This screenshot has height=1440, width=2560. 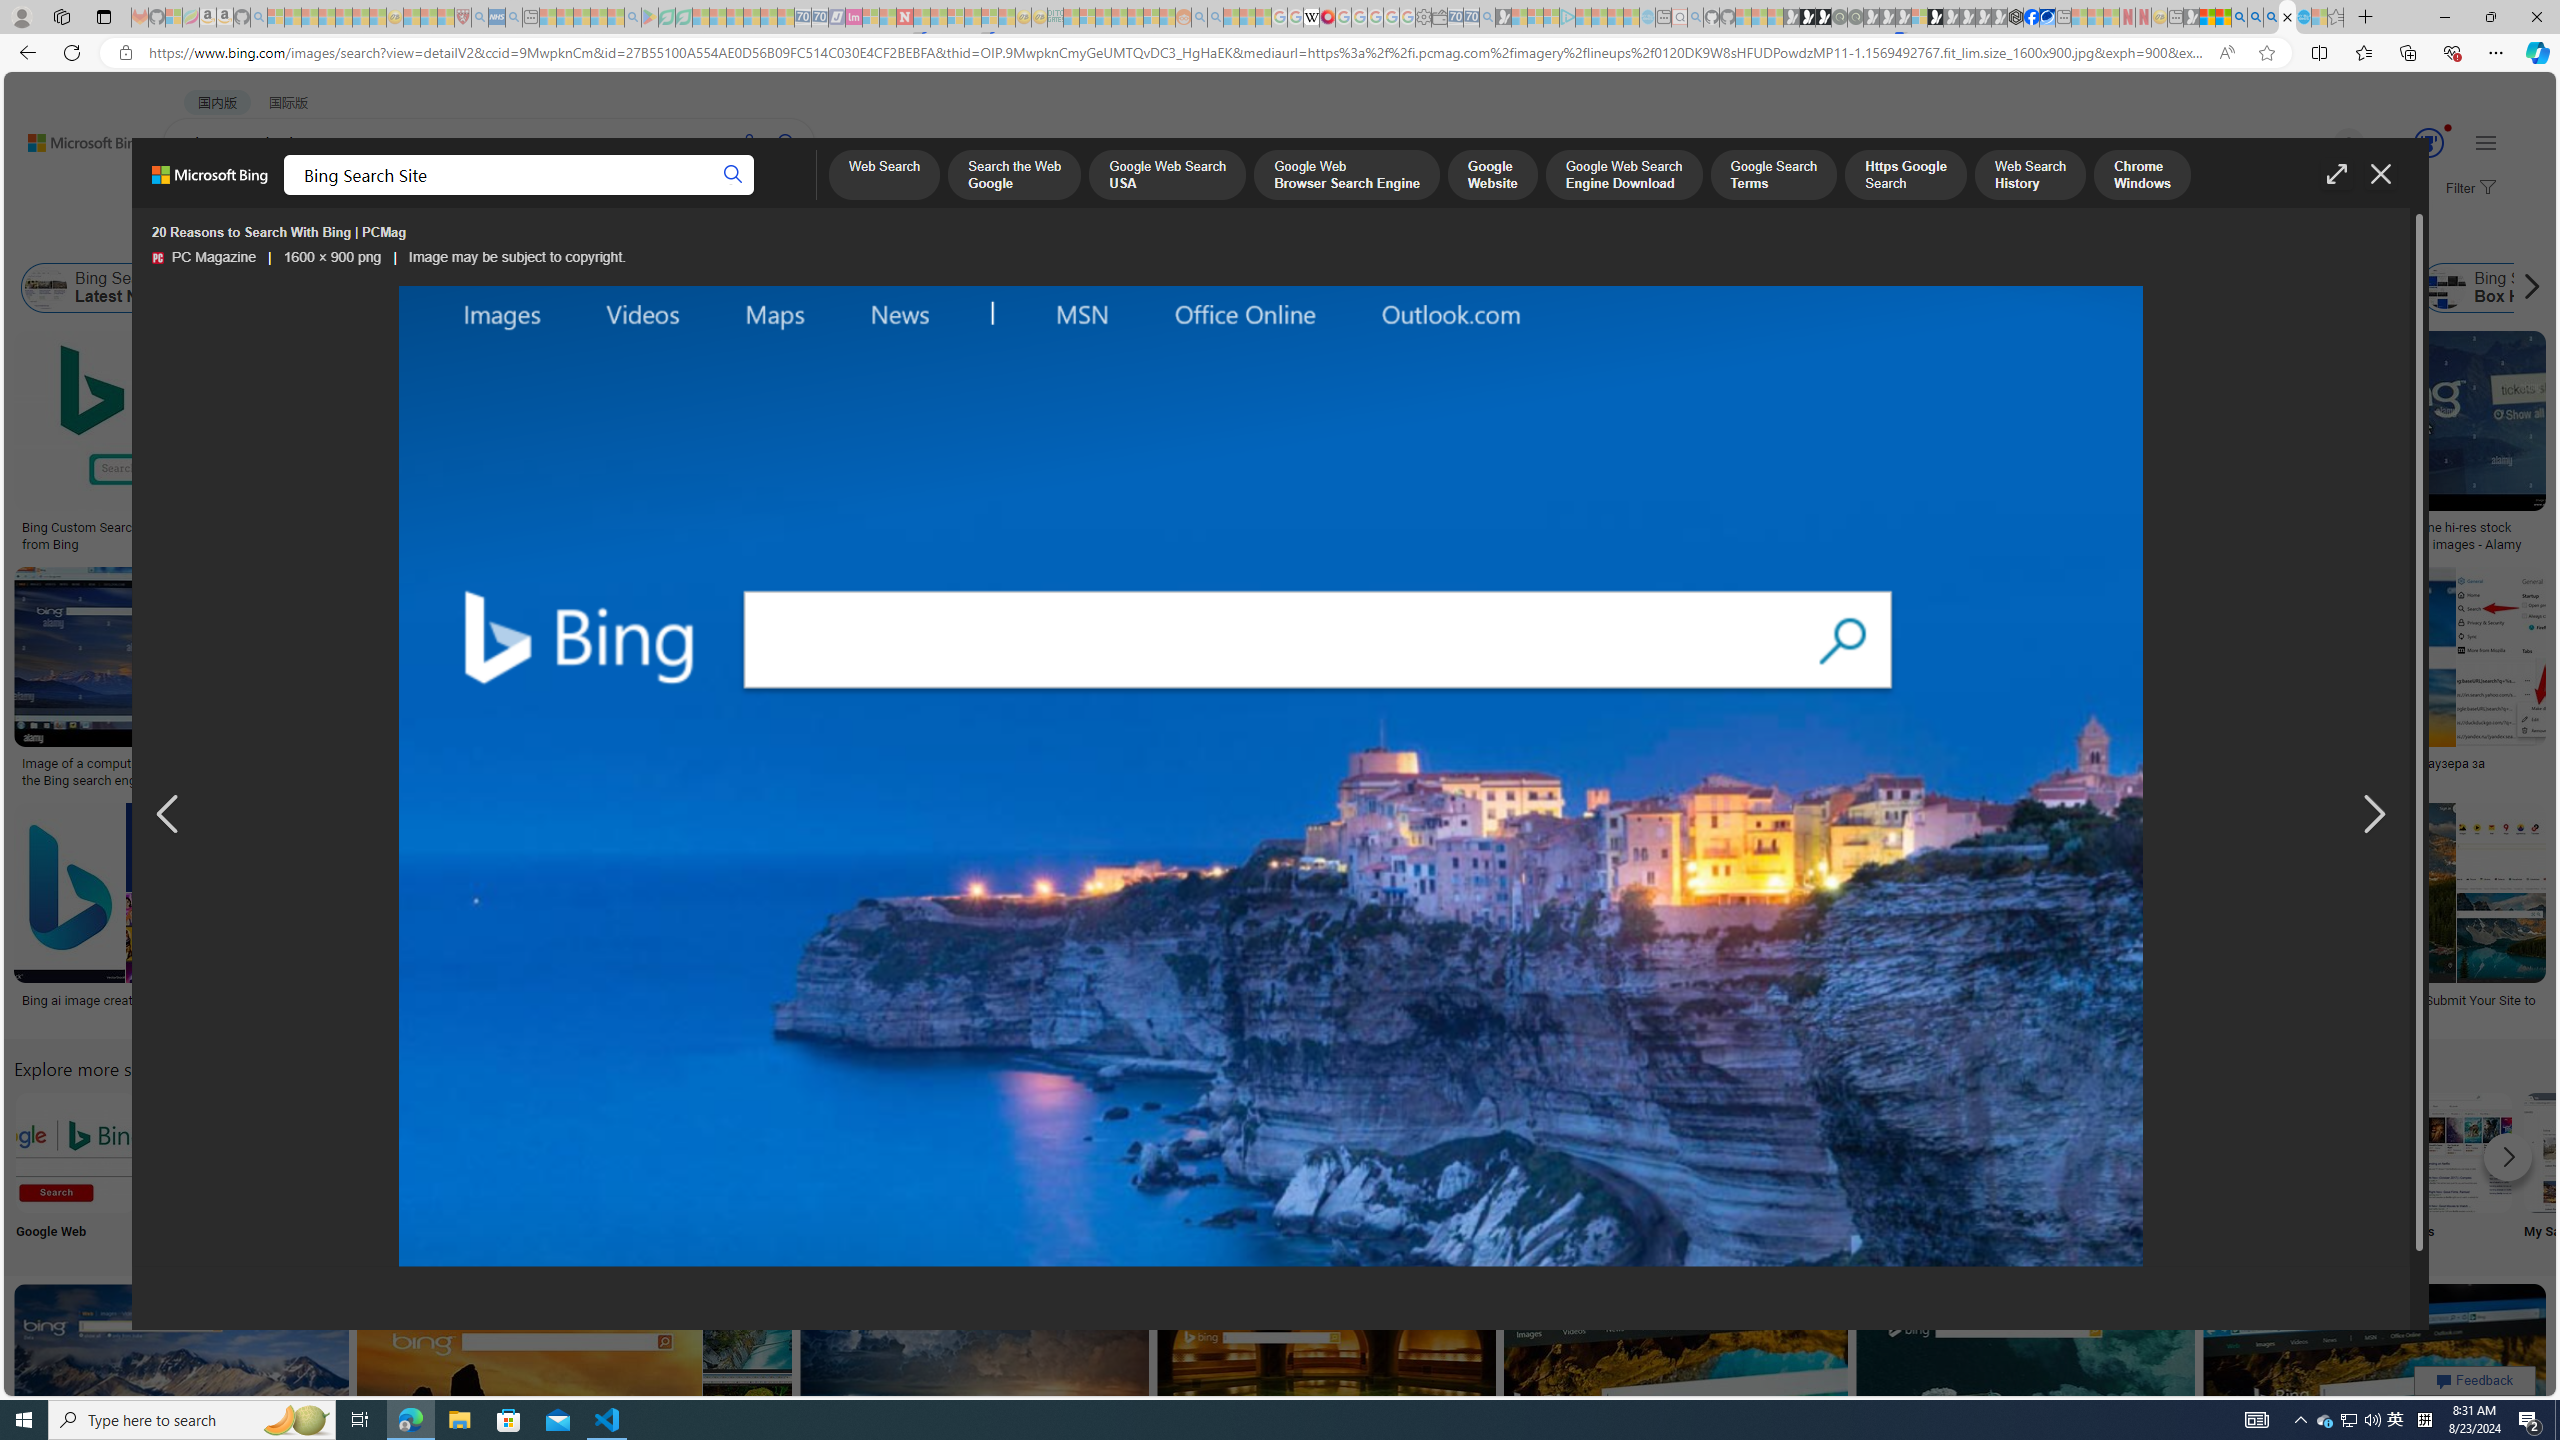 I want to click on Intelligent, so click(x=1924, y=1170).